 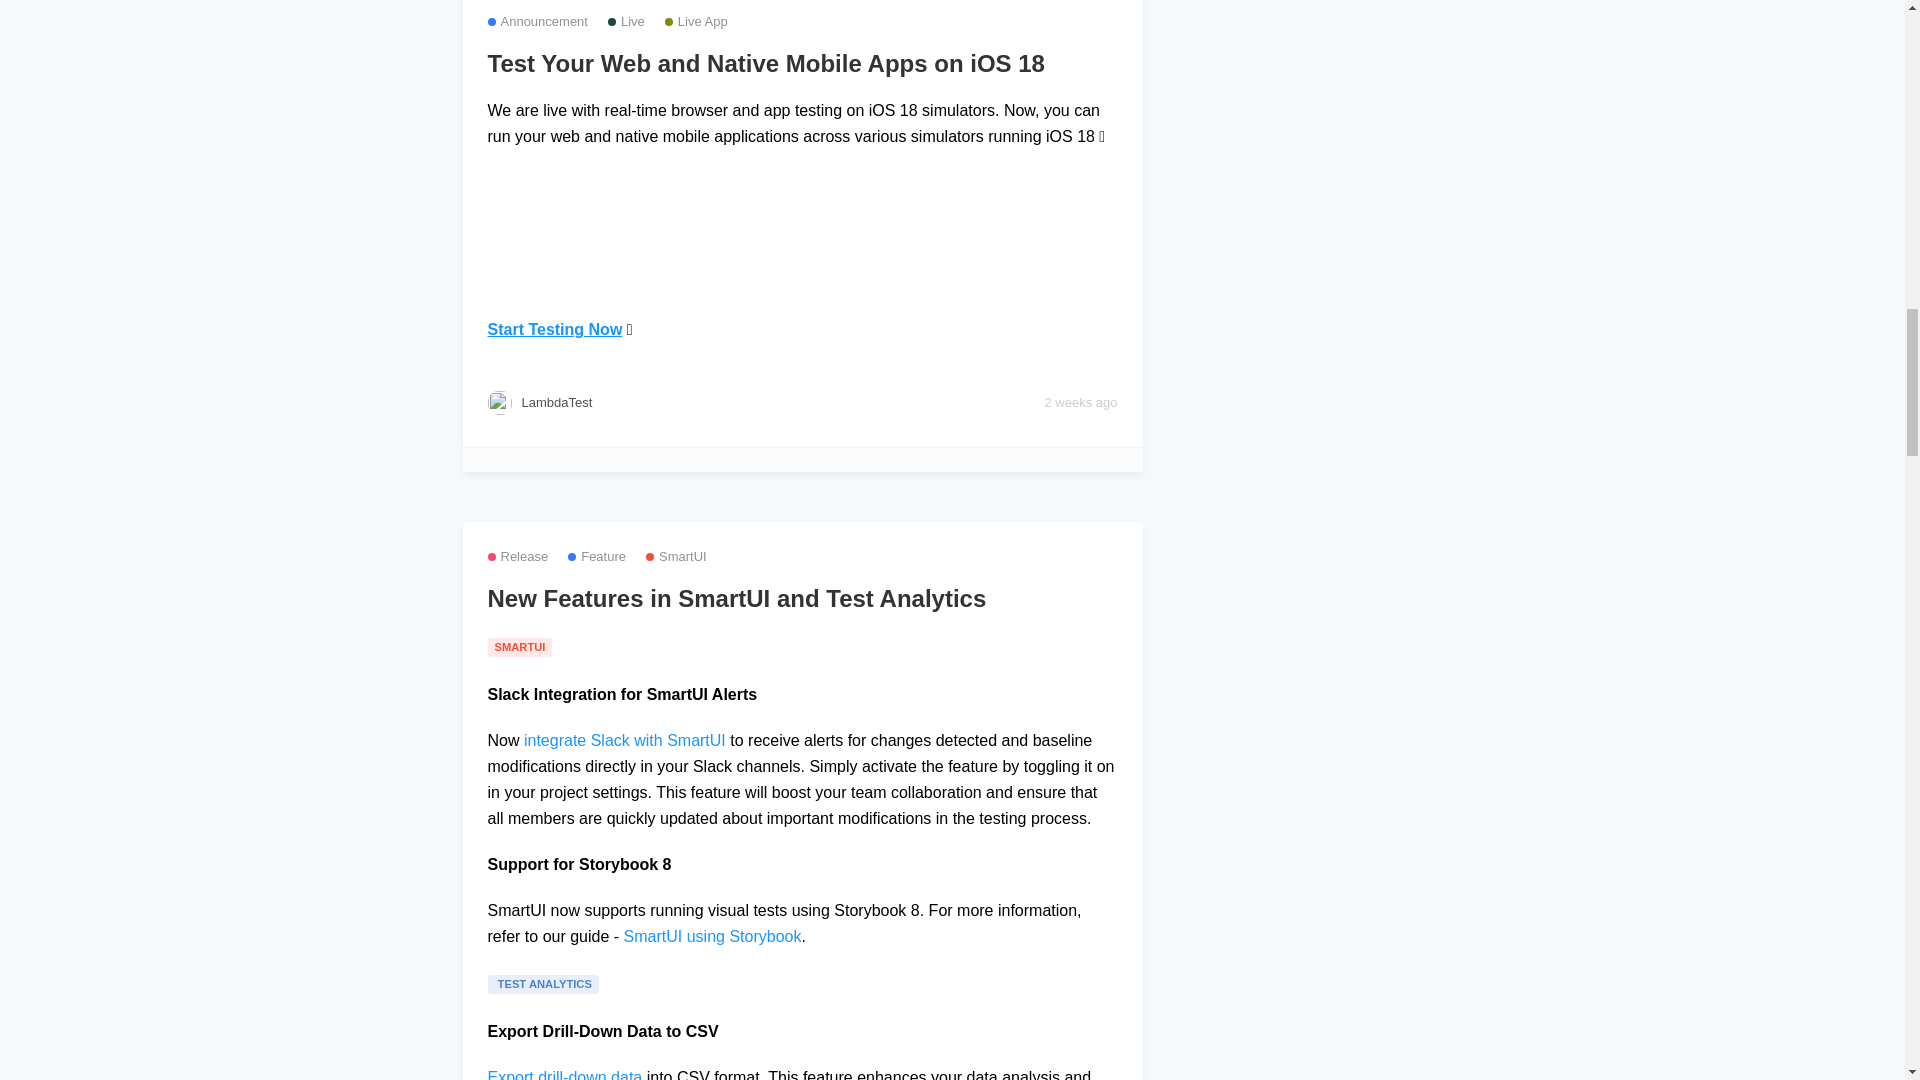 I want to click on Export drill-down data, so click(x=565, y=1074).